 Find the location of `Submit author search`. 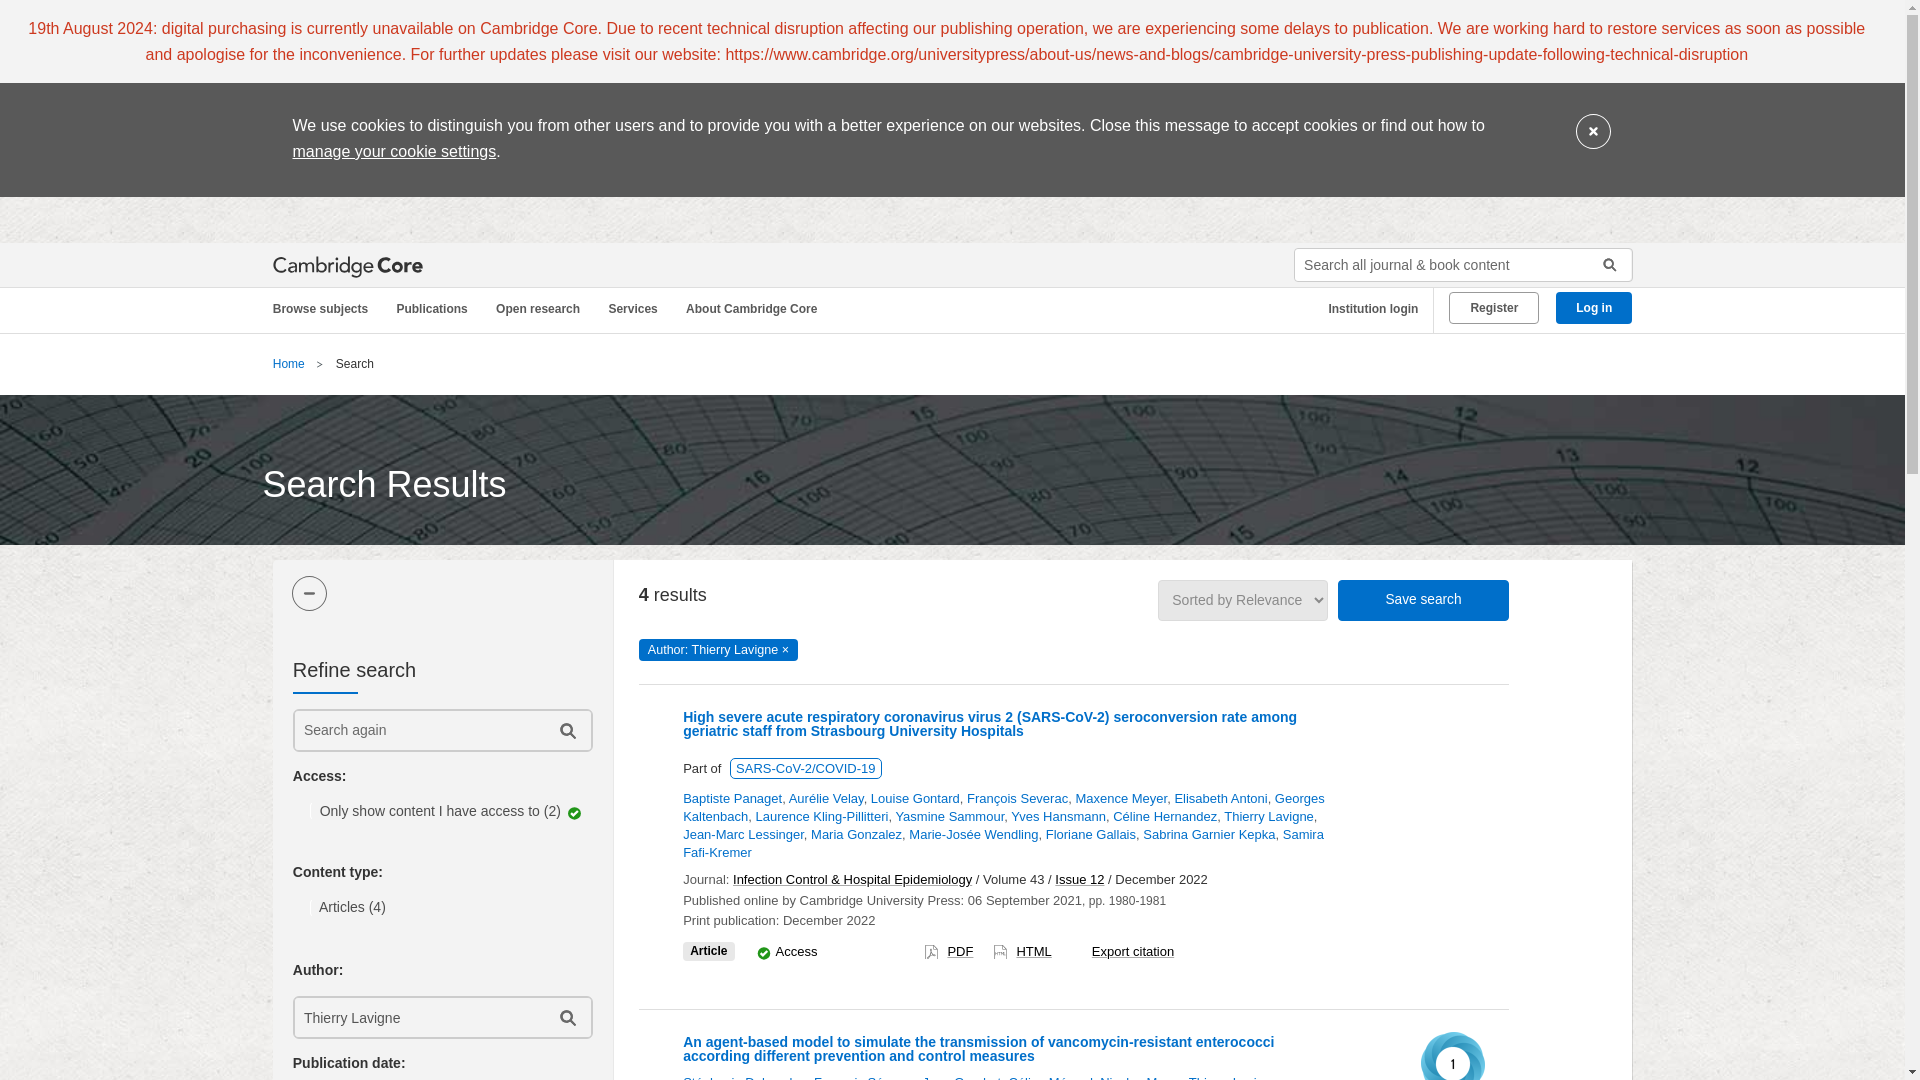

Submit author search is located at coordinates (566, 1016).